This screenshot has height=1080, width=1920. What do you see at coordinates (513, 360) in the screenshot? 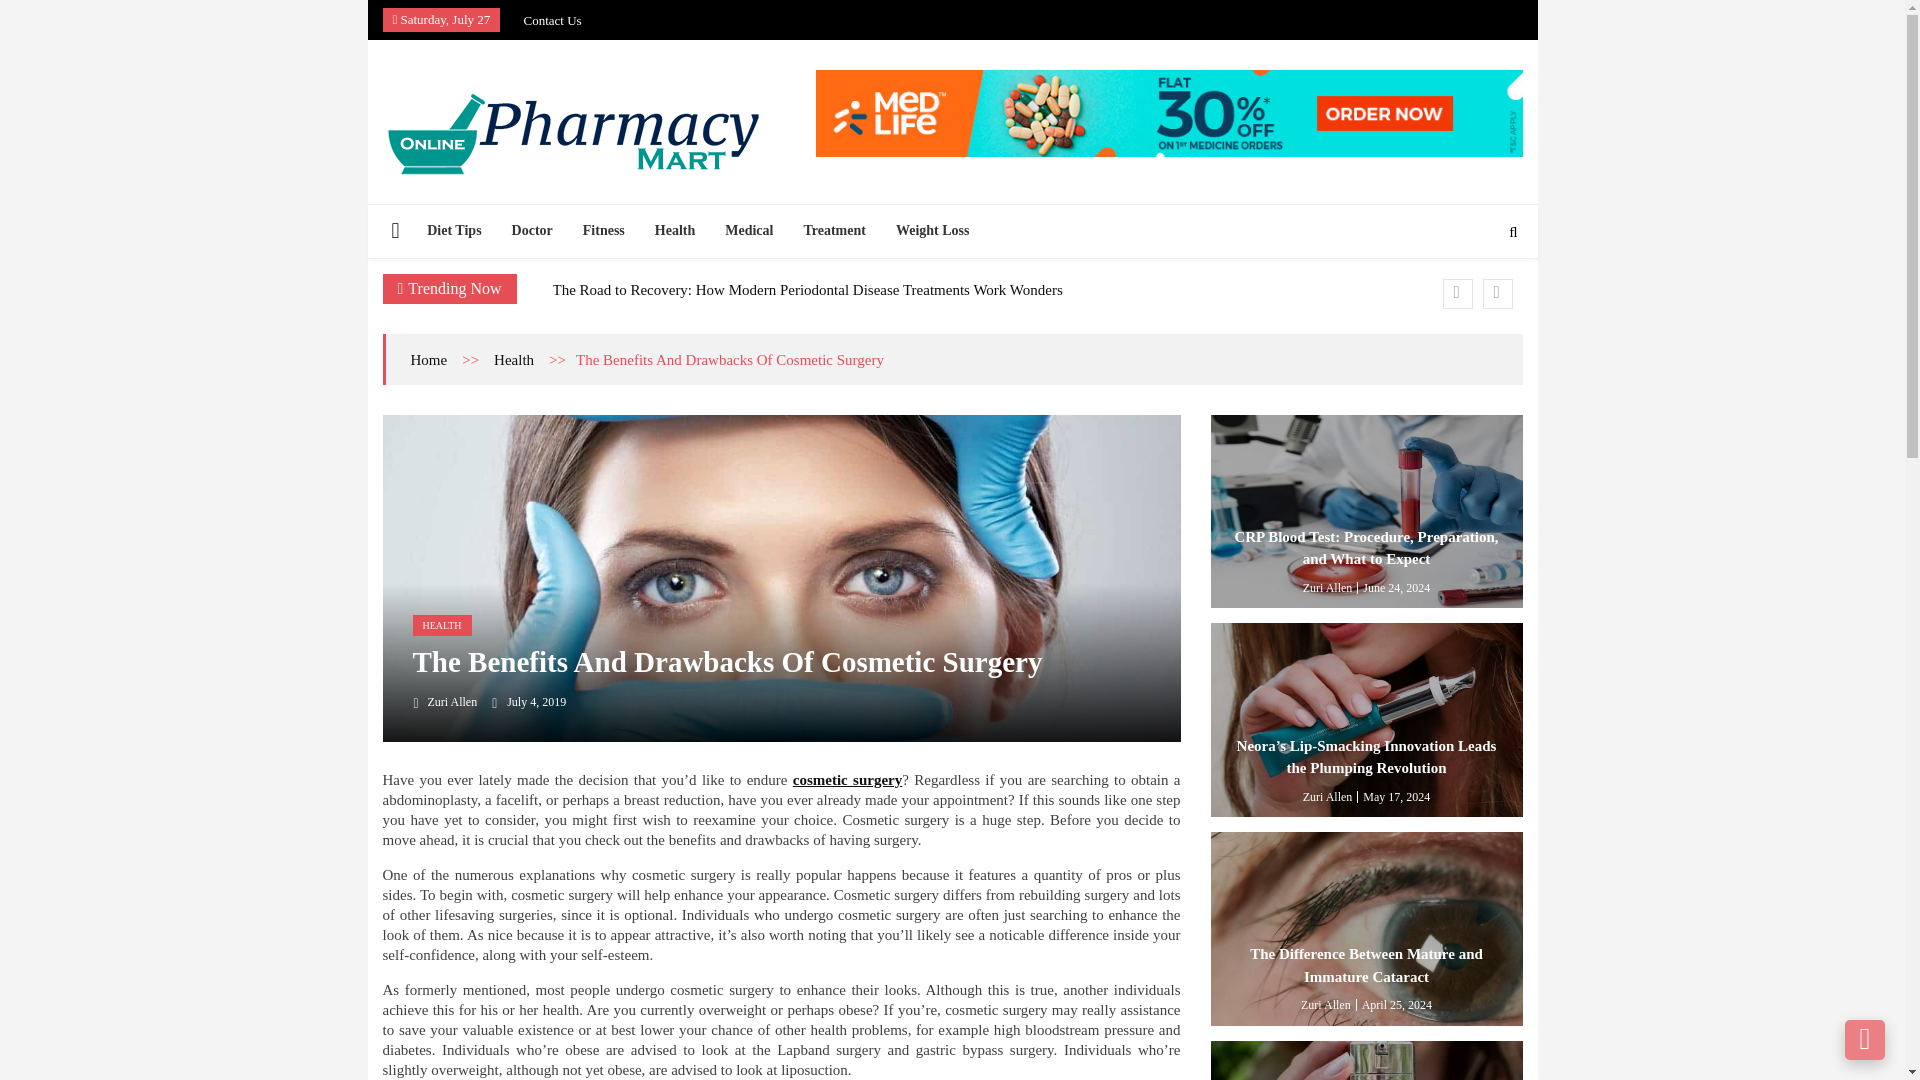
I see `Health` at bounding box center [513, 360].